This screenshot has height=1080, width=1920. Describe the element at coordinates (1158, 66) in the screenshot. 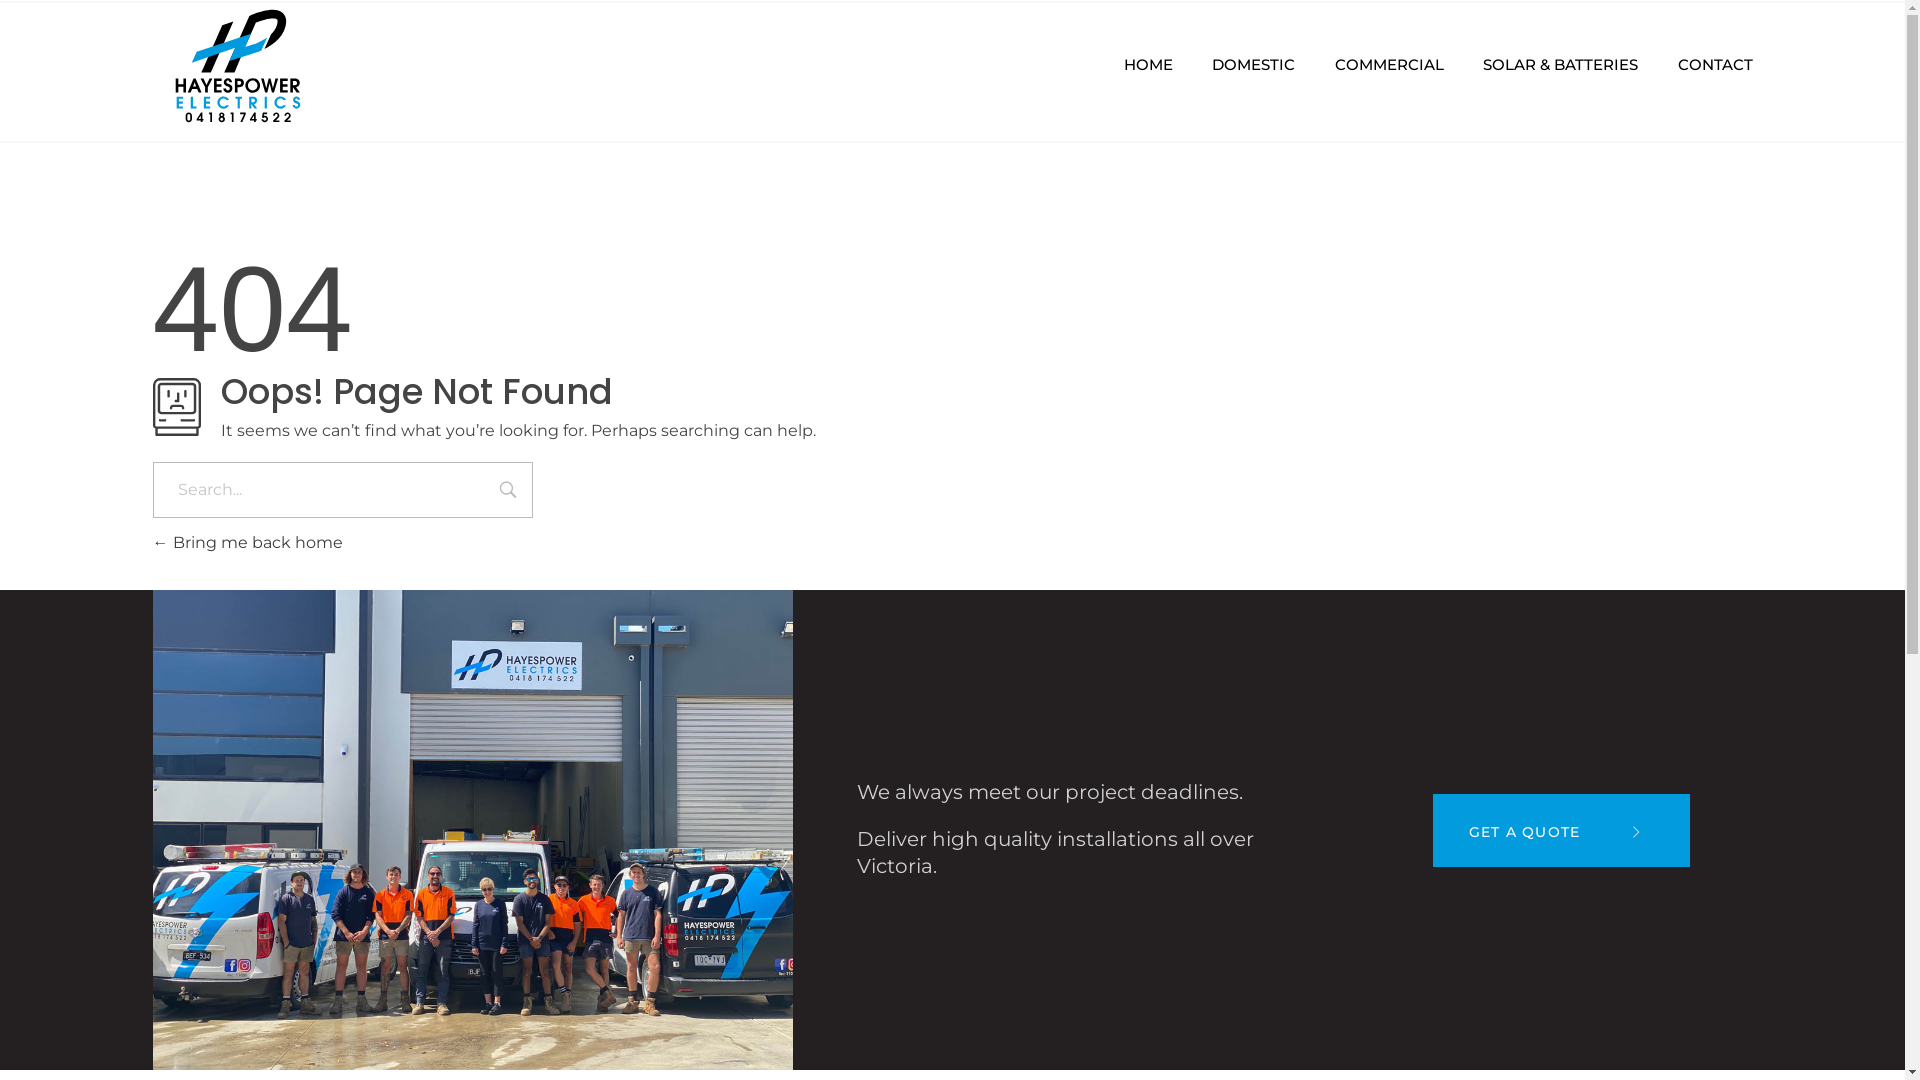

I see `HOME` at that location.